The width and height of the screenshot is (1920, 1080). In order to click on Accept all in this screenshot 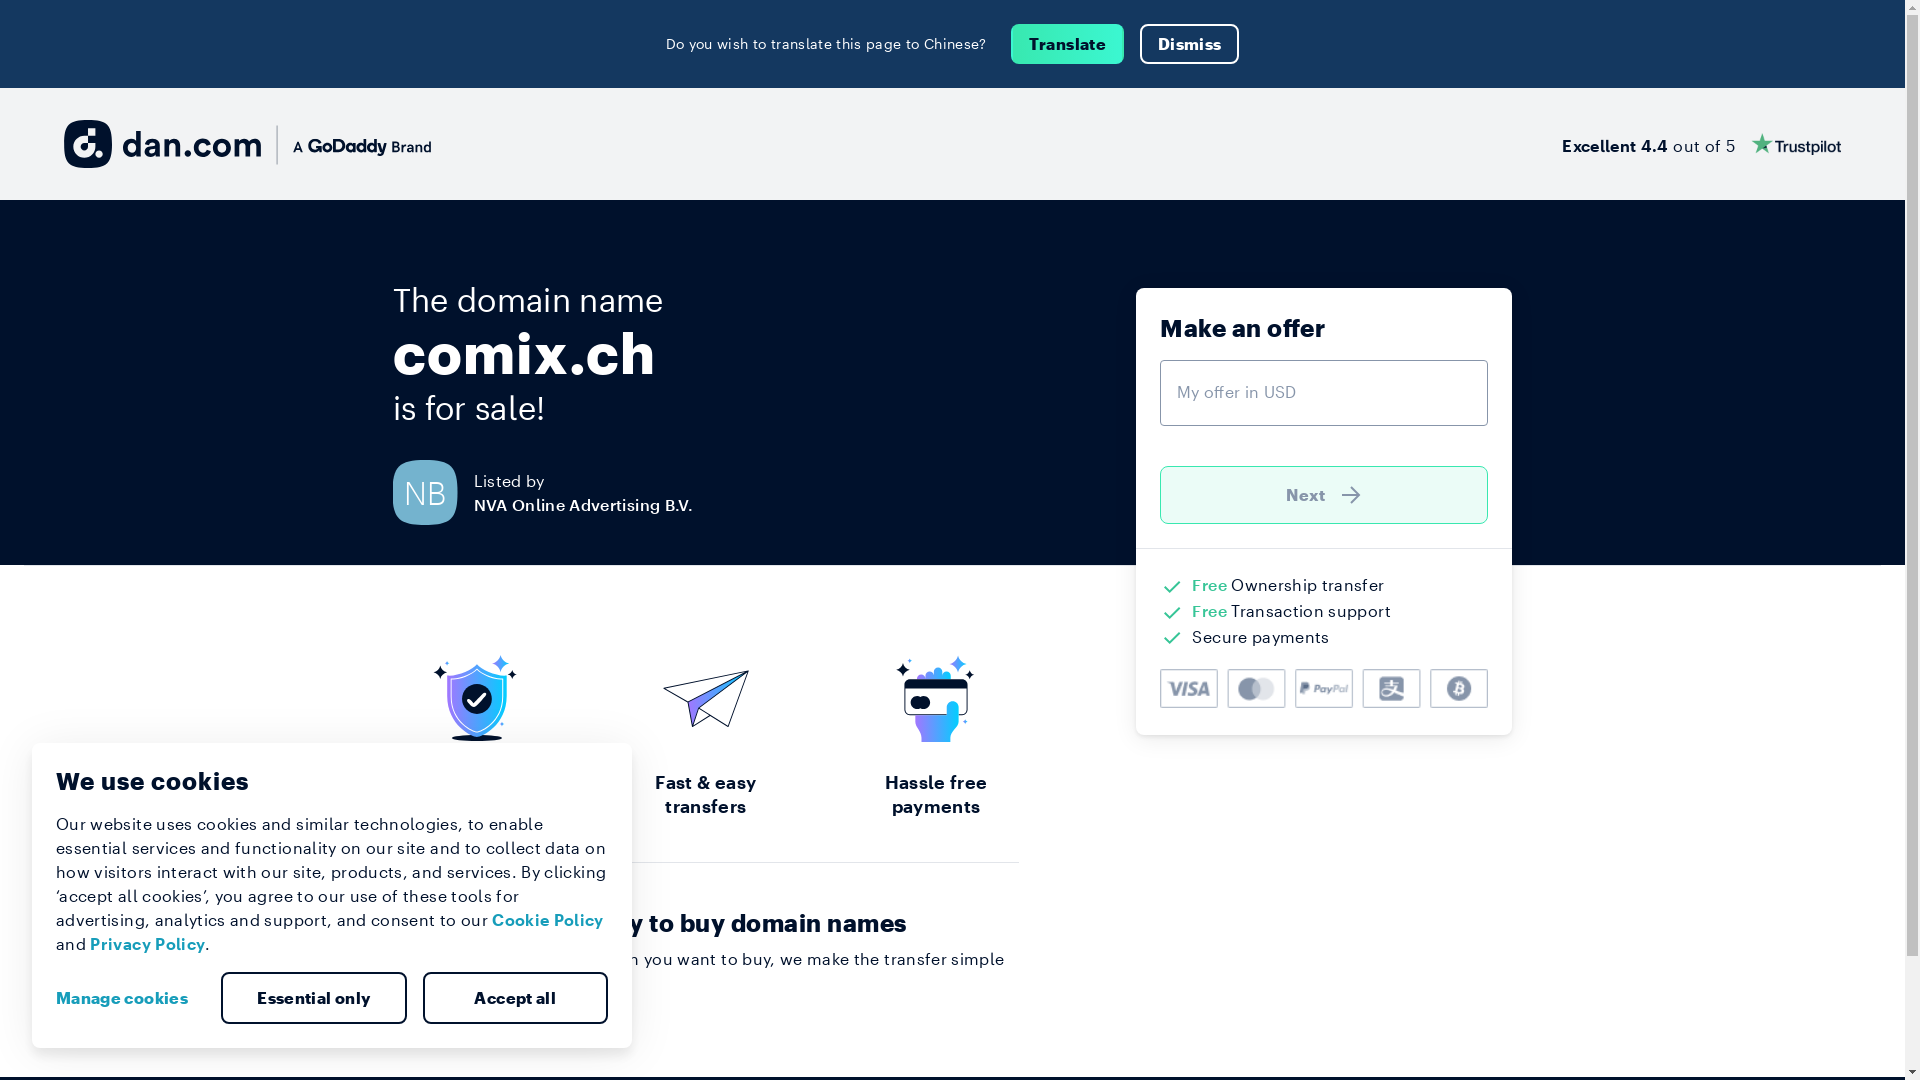, I will do `click(515, 998)`.